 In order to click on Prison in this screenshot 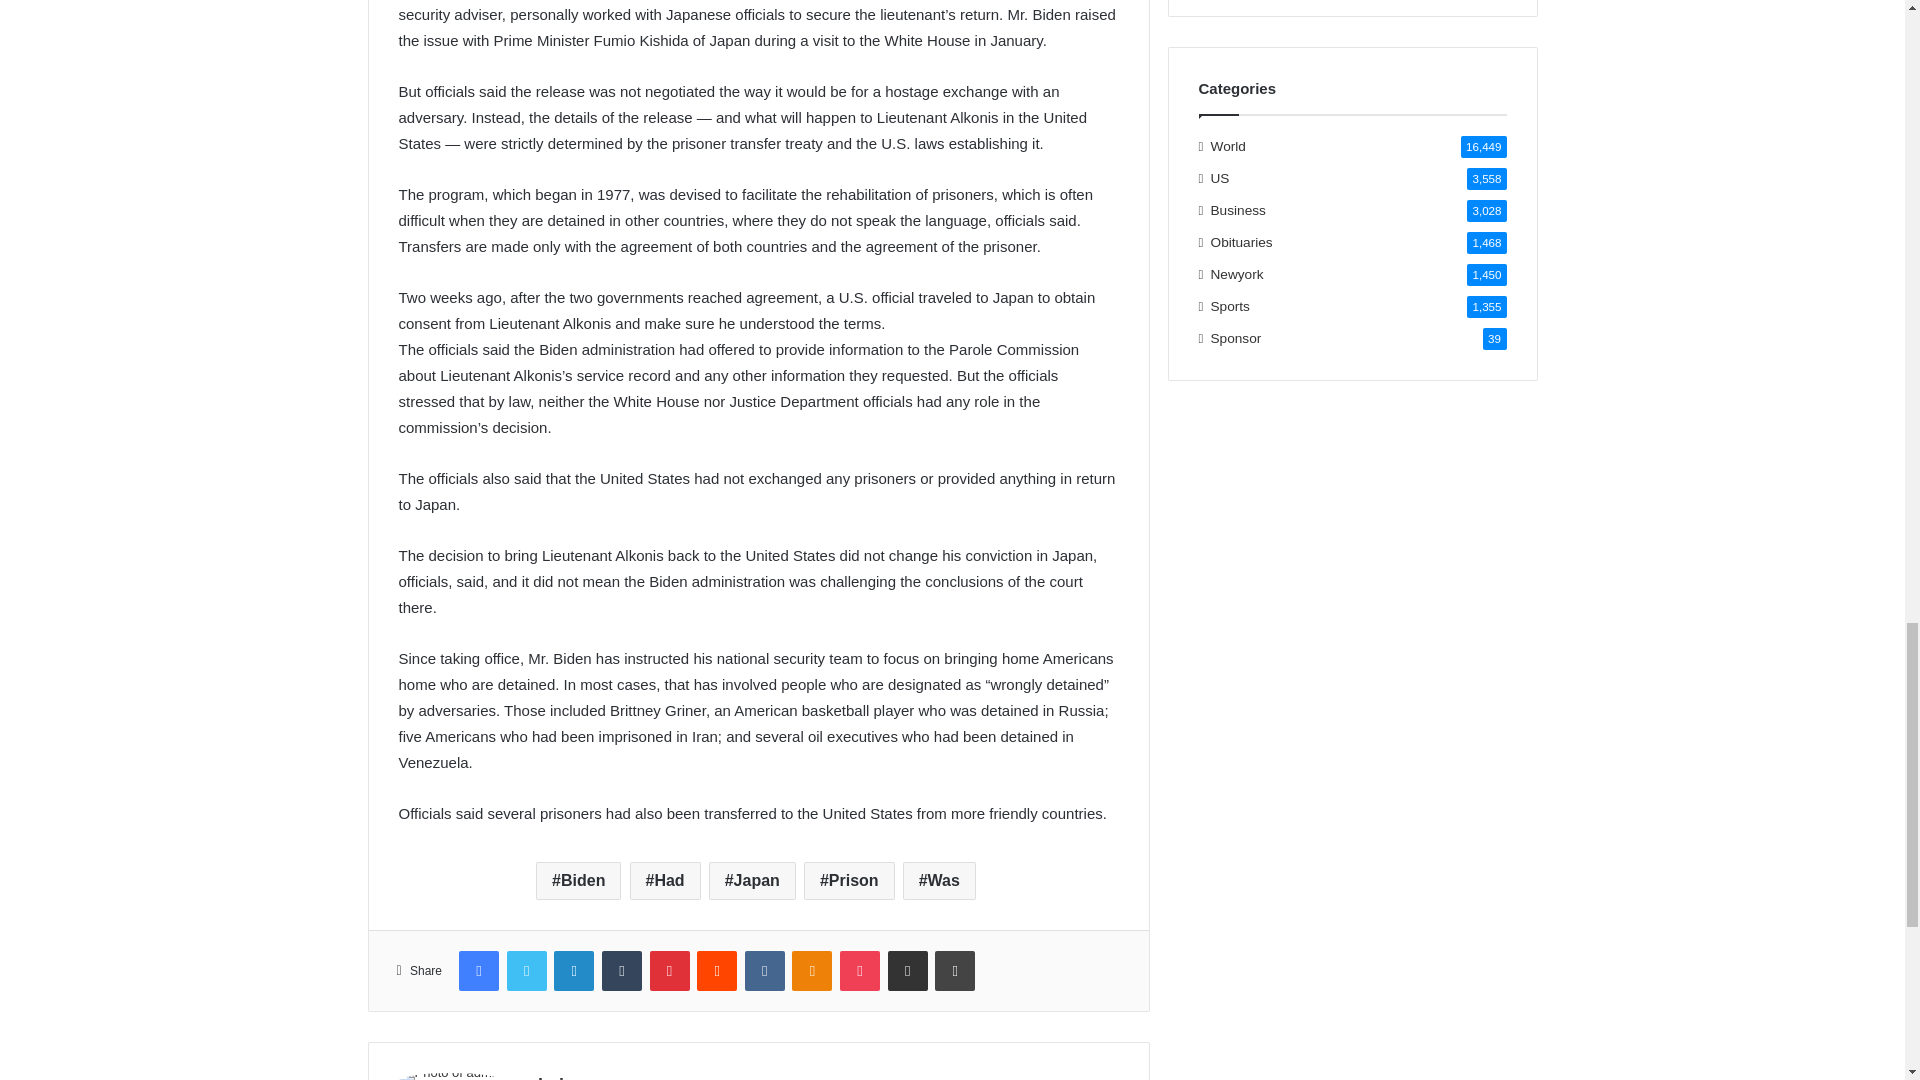, I will do `click(849, 880)`.